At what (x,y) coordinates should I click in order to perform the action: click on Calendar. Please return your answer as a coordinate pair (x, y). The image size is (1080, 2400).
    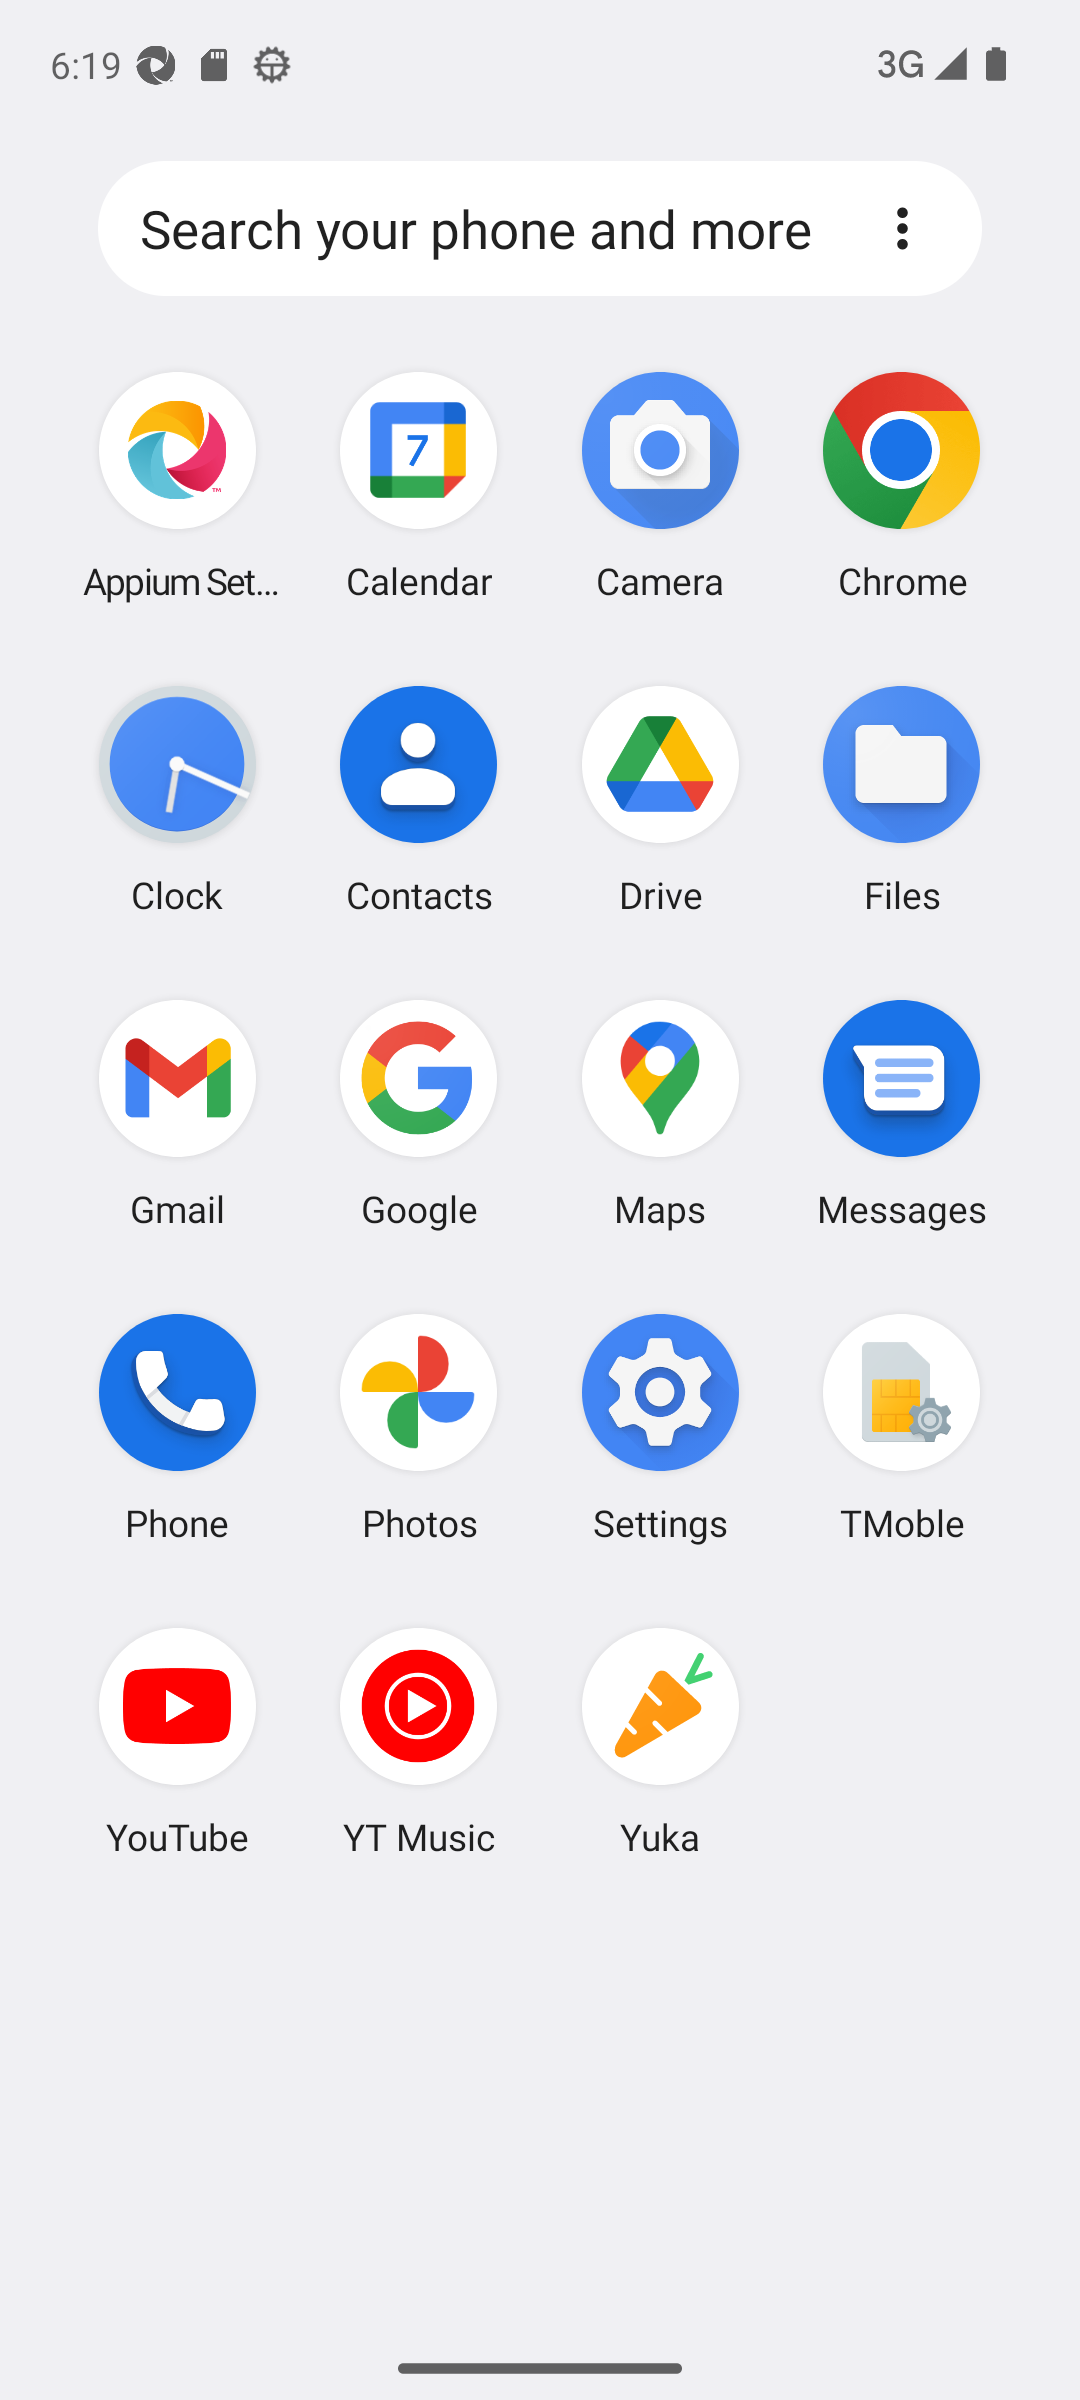
    Looking at the image, I should click on (419, 486).